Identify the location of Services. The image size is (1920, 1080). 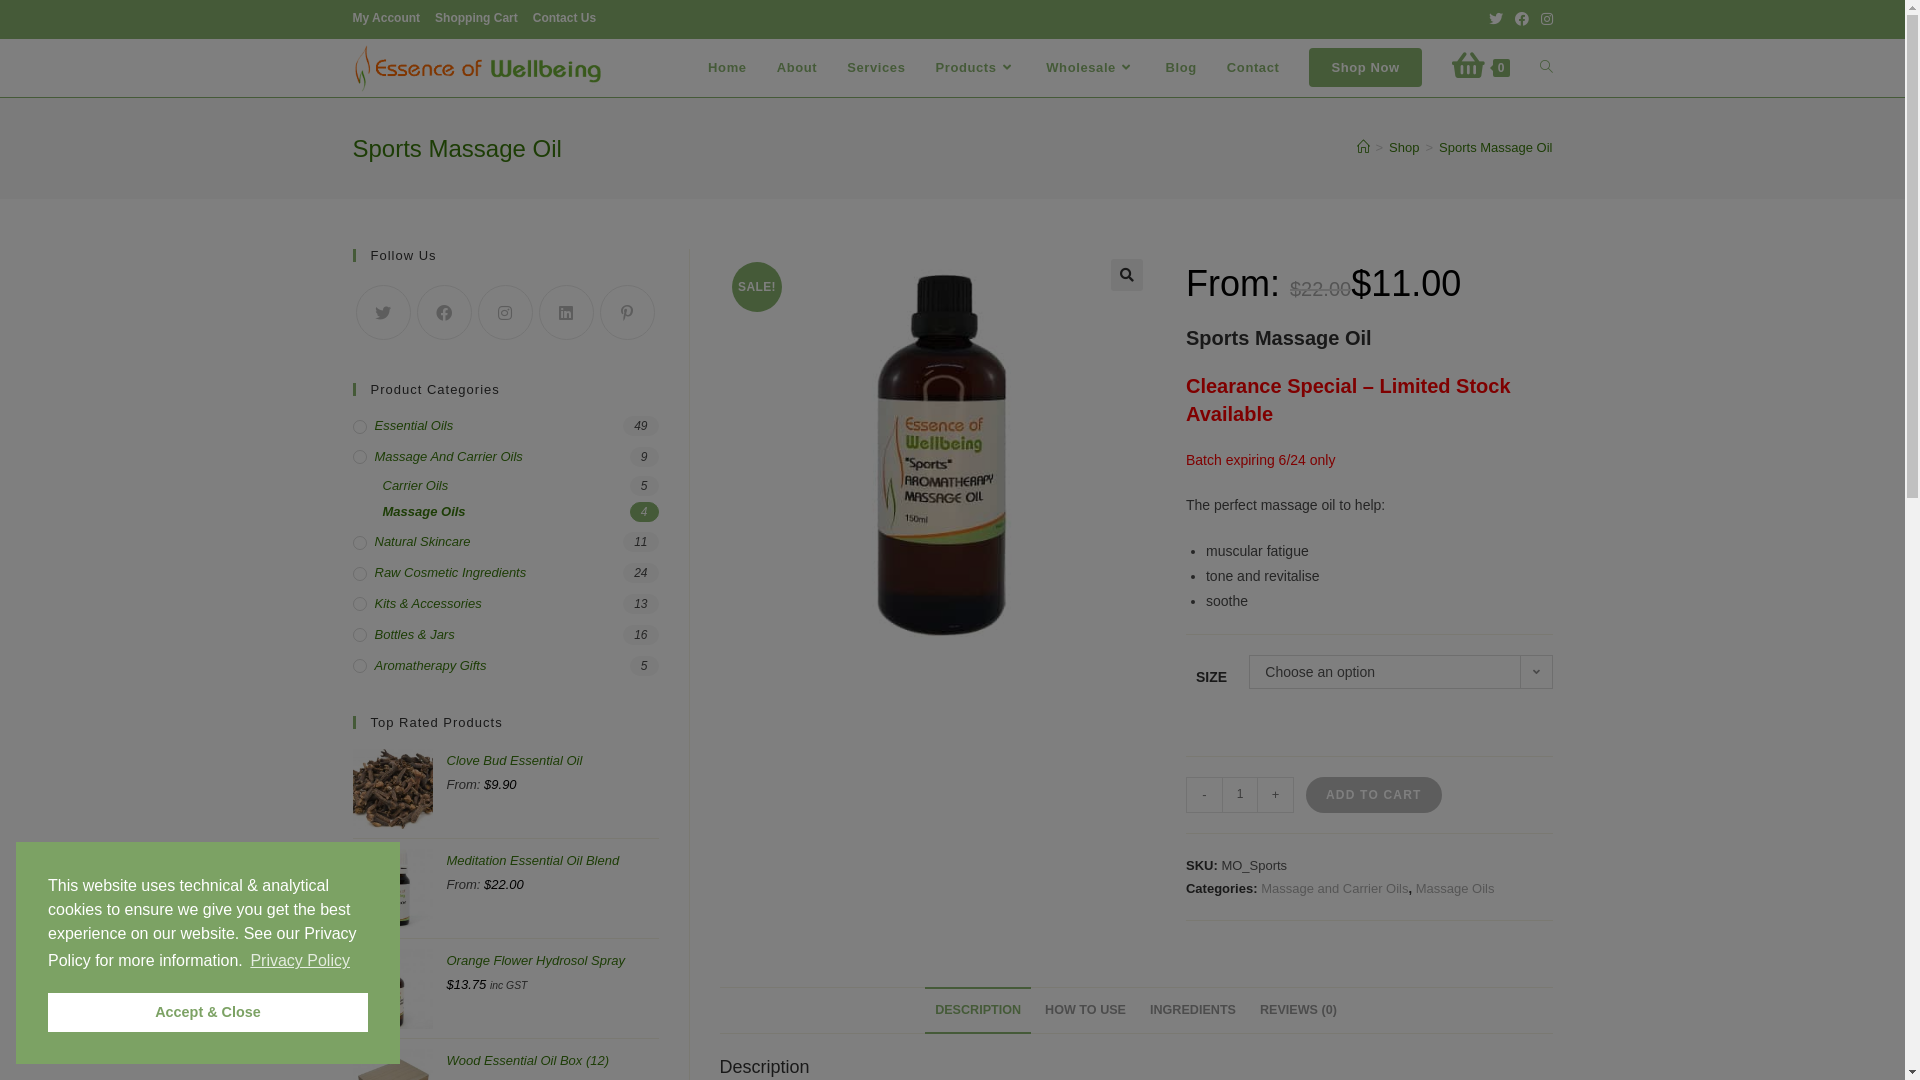
(876, 68).